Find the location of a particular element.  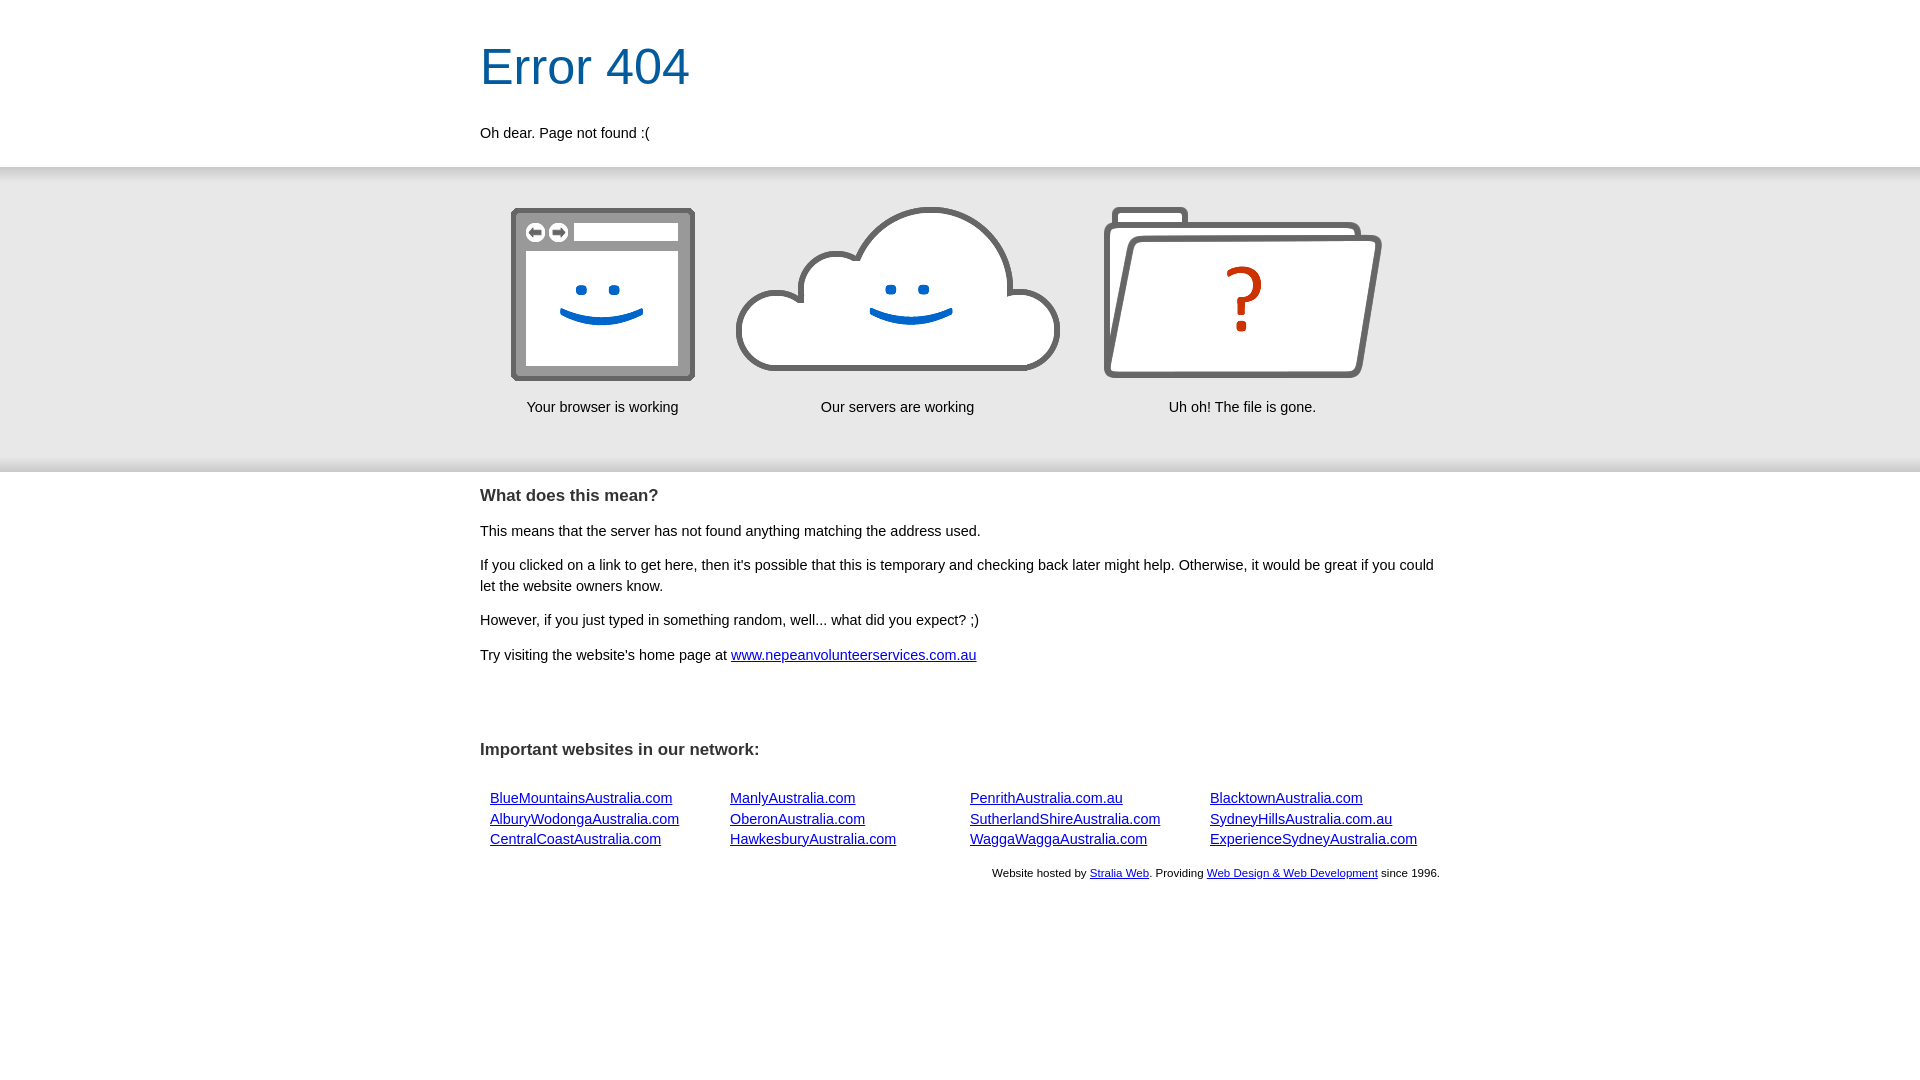

AlburyWodongaAustralia.com is located at coordinates (584, 819).